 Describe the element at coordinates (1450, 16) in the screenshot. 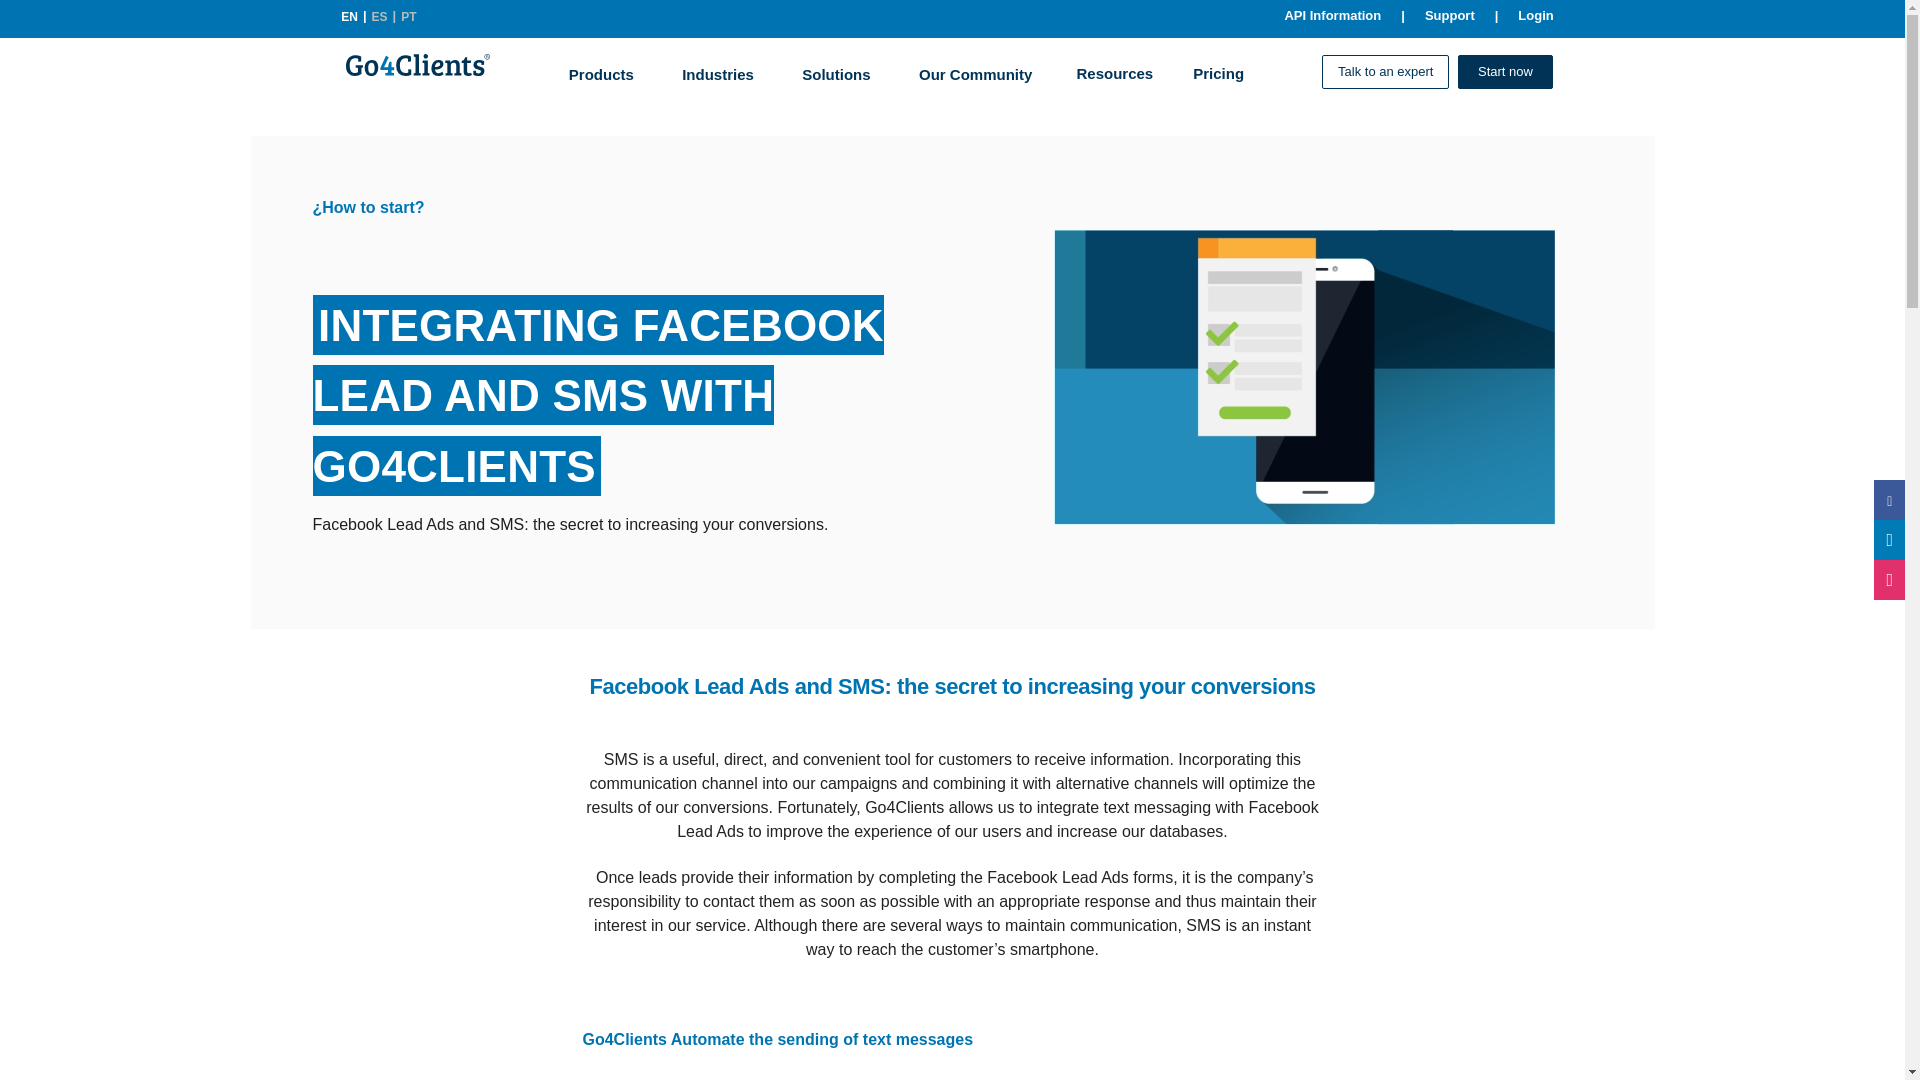

I see `Support` at that location.